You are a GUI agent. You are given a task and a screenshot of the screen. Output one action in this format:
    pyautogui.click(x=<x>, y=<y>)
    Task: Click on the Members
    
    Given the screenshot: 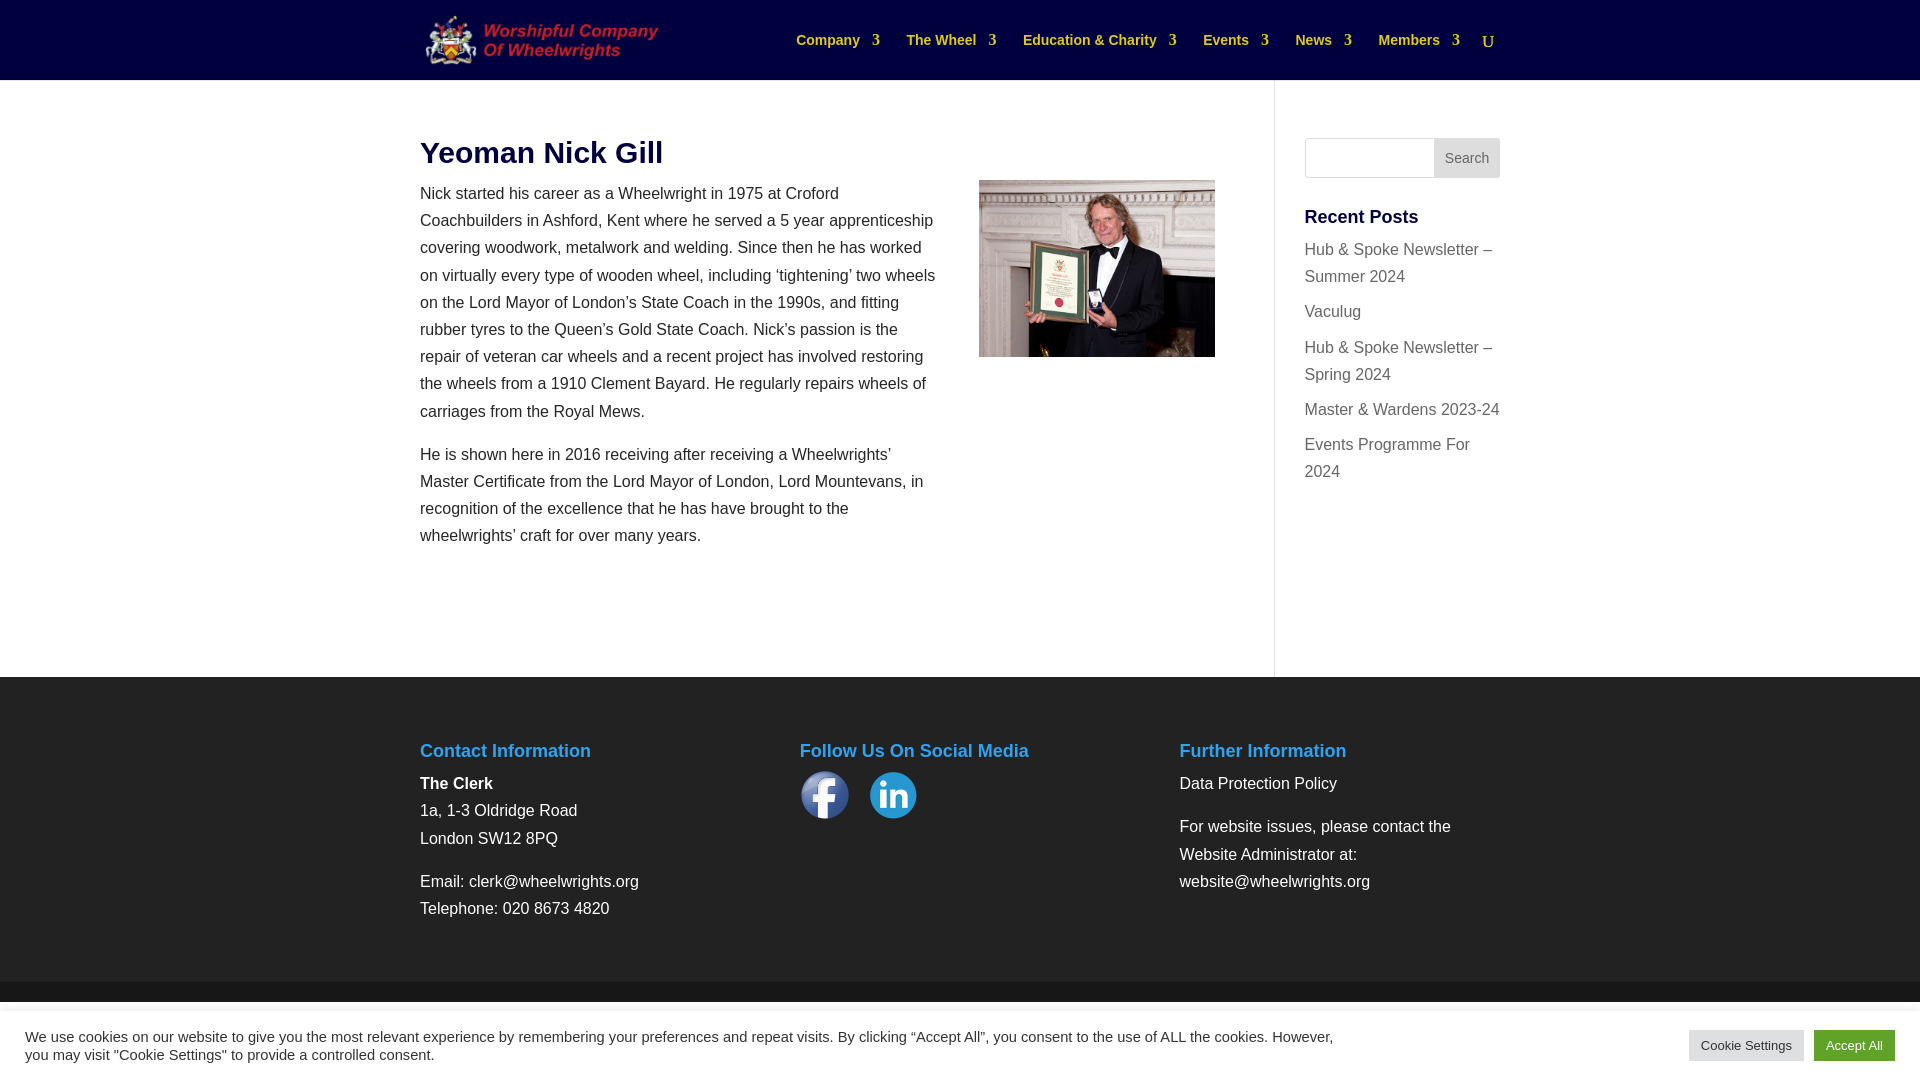 What is the action you would take?
    pyautogui.click(x=1418, y=56)
    